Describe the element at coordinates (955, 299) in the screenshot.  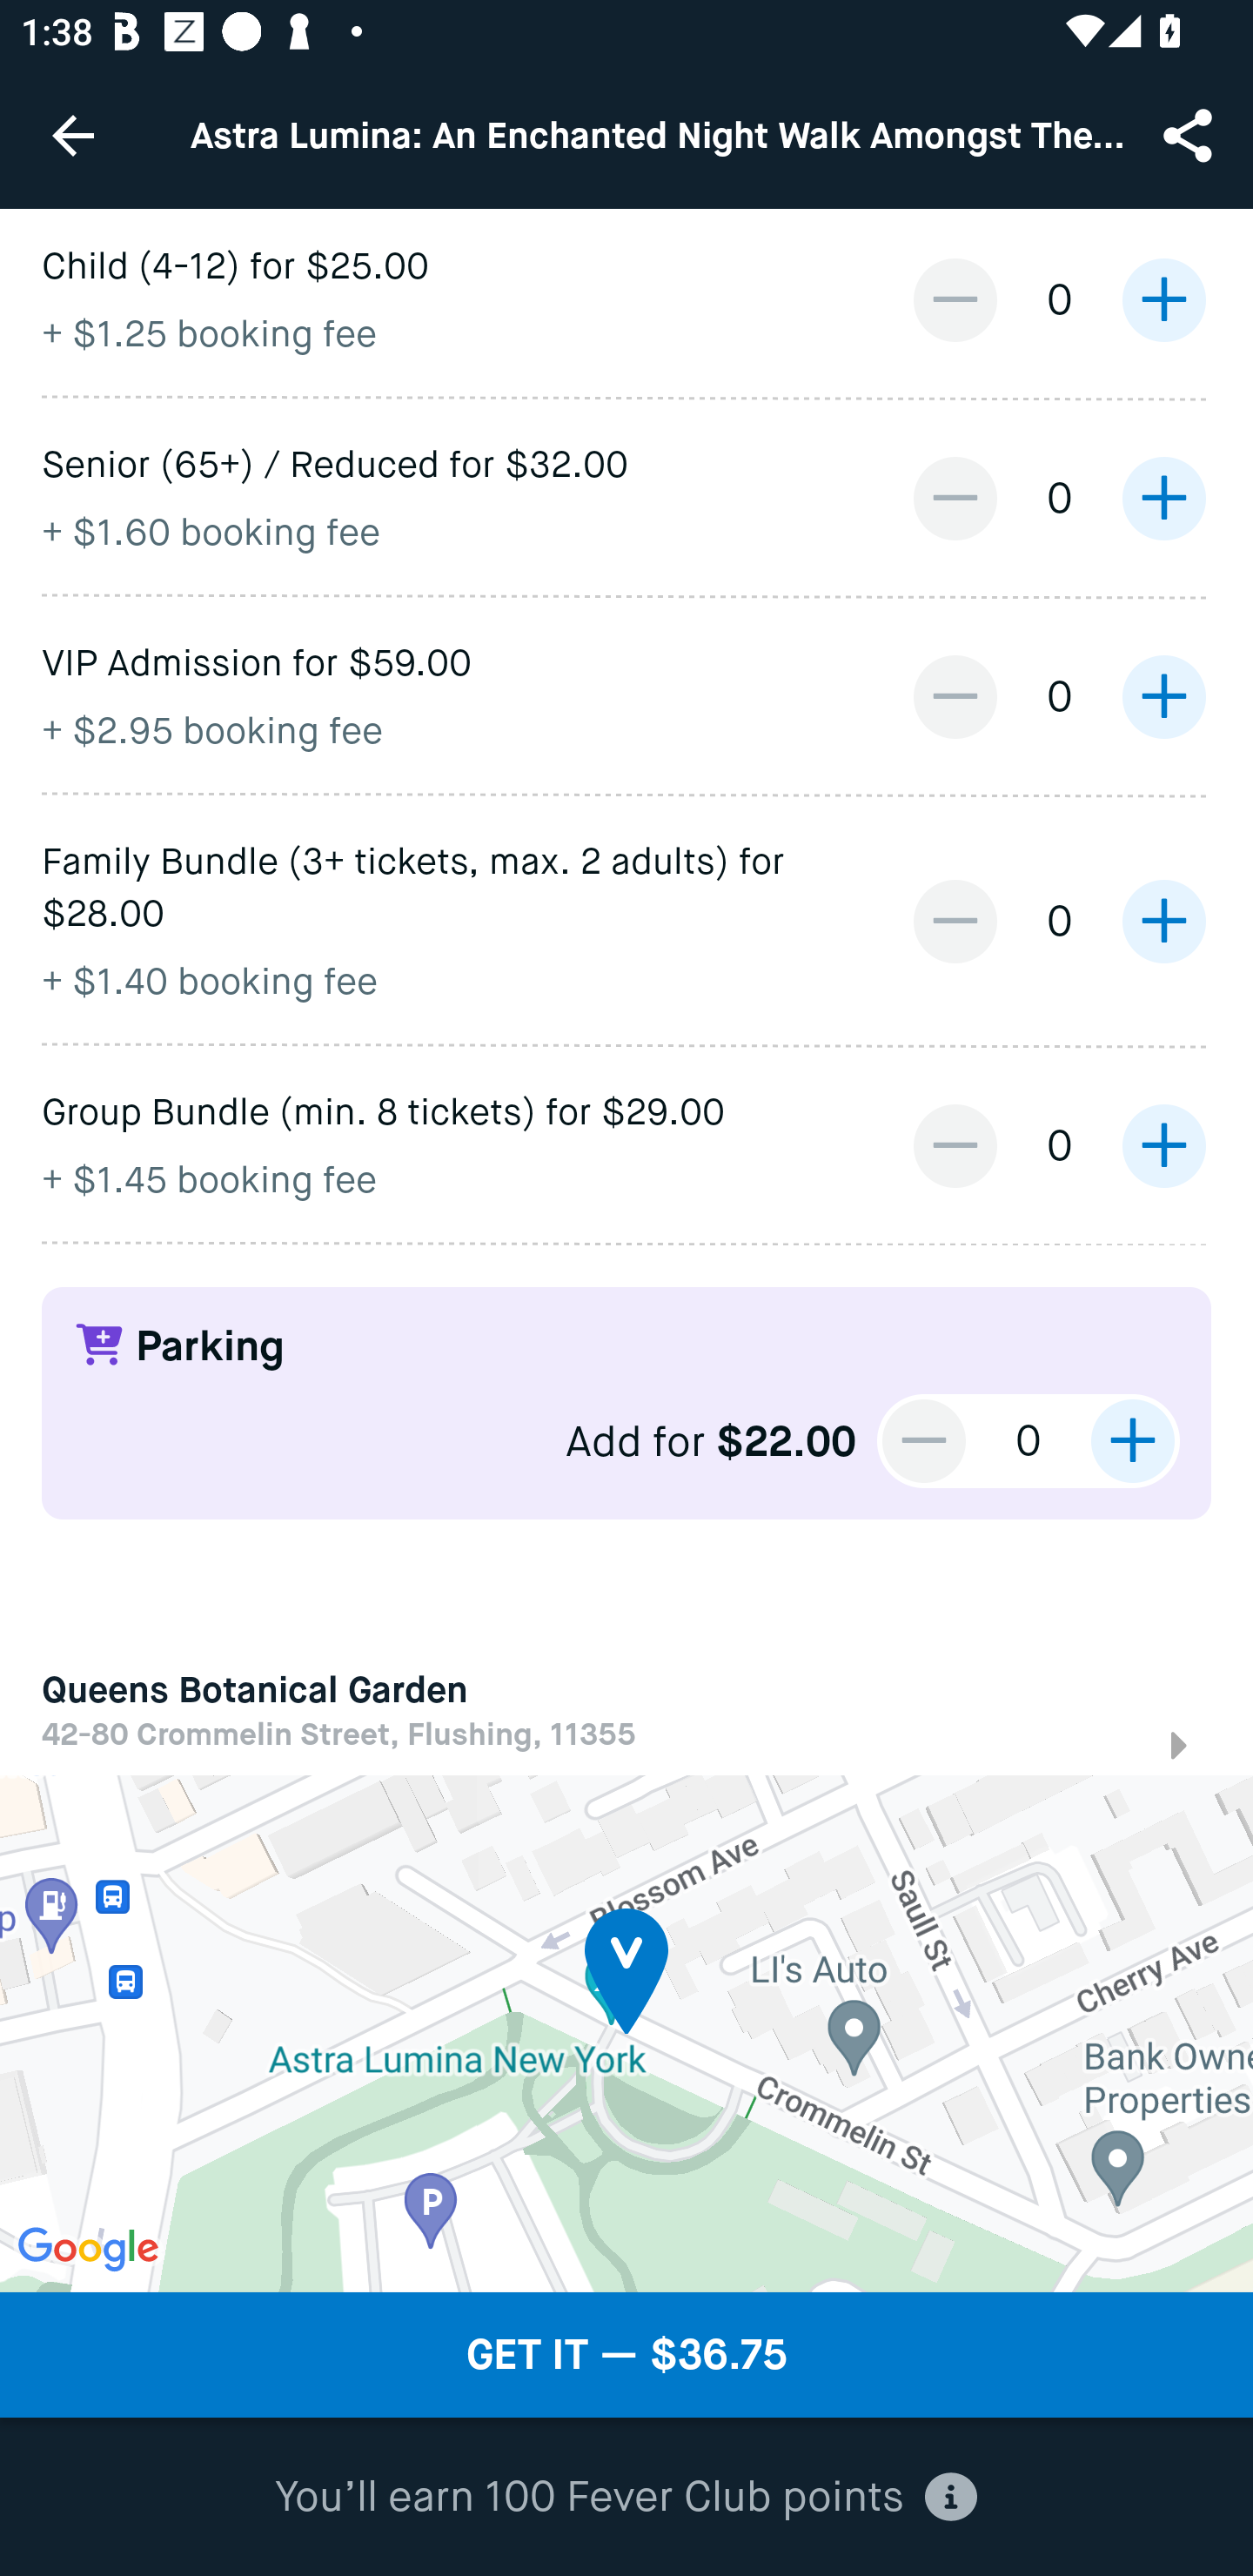
I see `decrease` at that location.